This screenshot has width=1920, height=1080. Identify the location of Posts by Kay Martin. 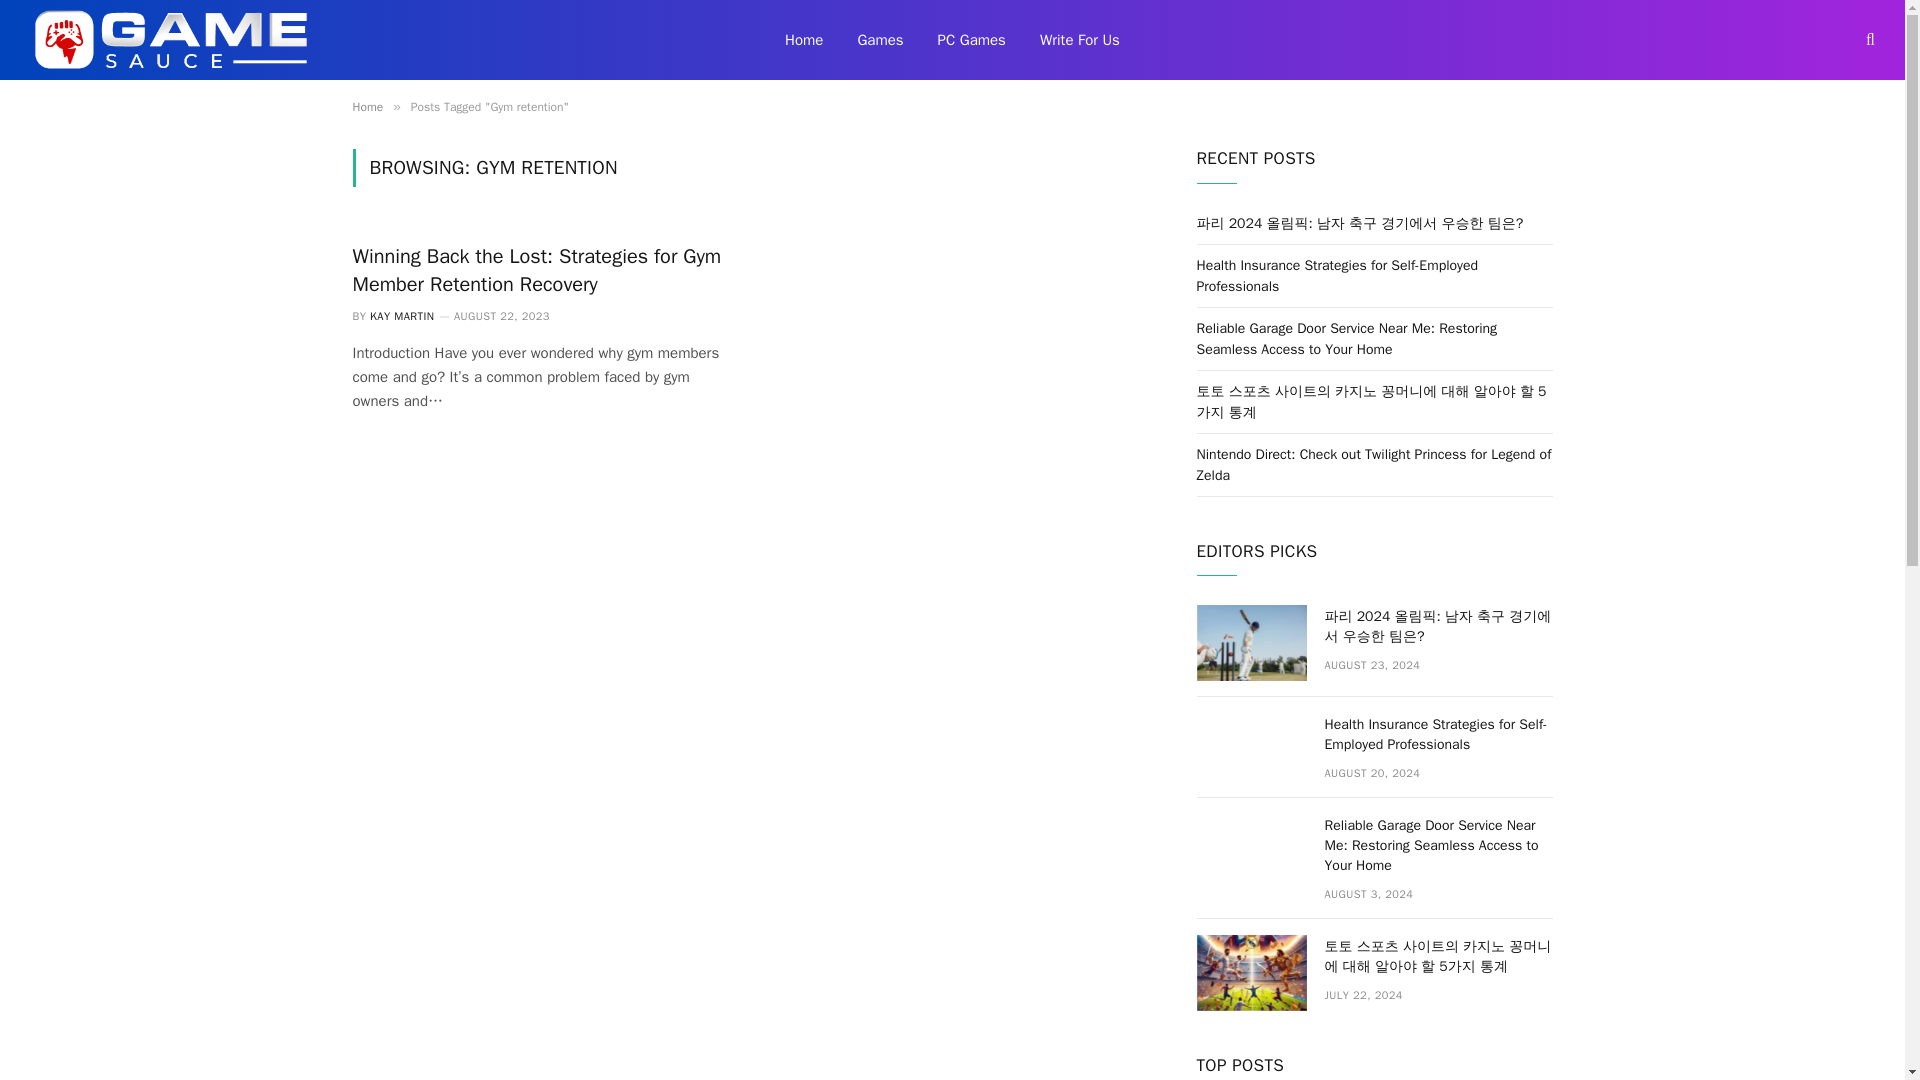
(402, 315).